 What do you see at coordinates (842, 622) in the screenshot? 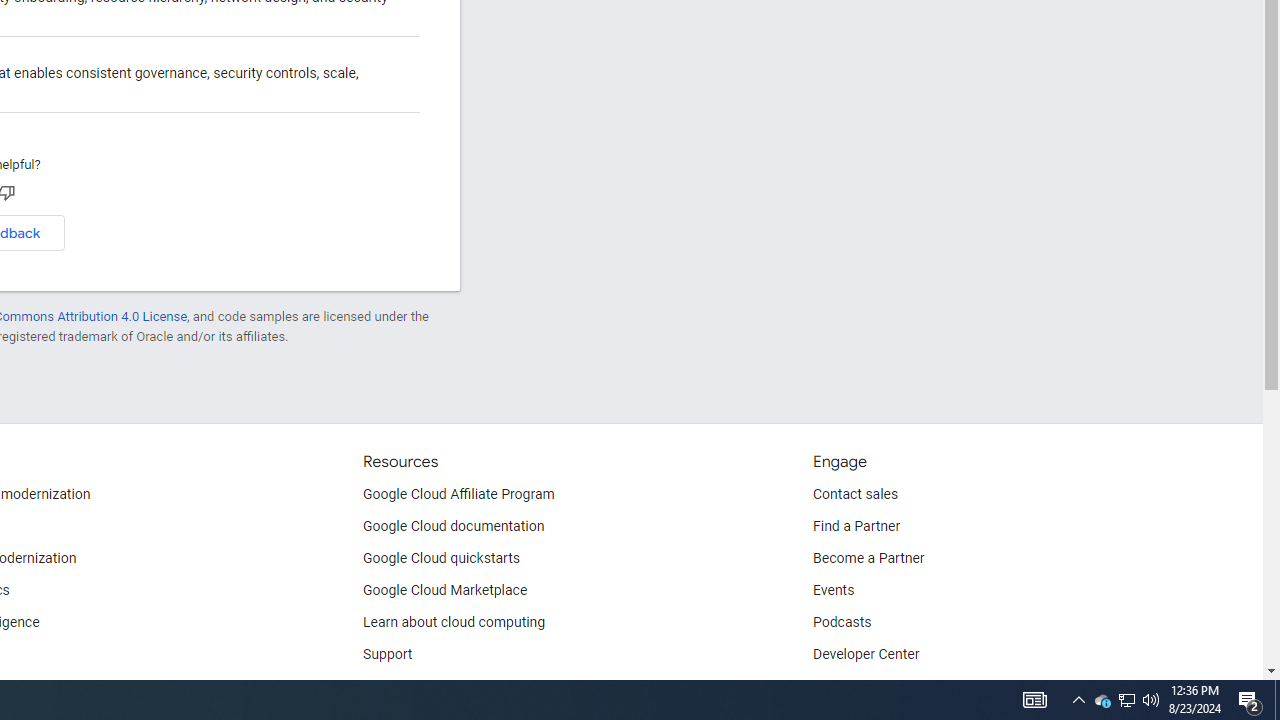
I see `Podcasts` at bounding box center [842, 622].